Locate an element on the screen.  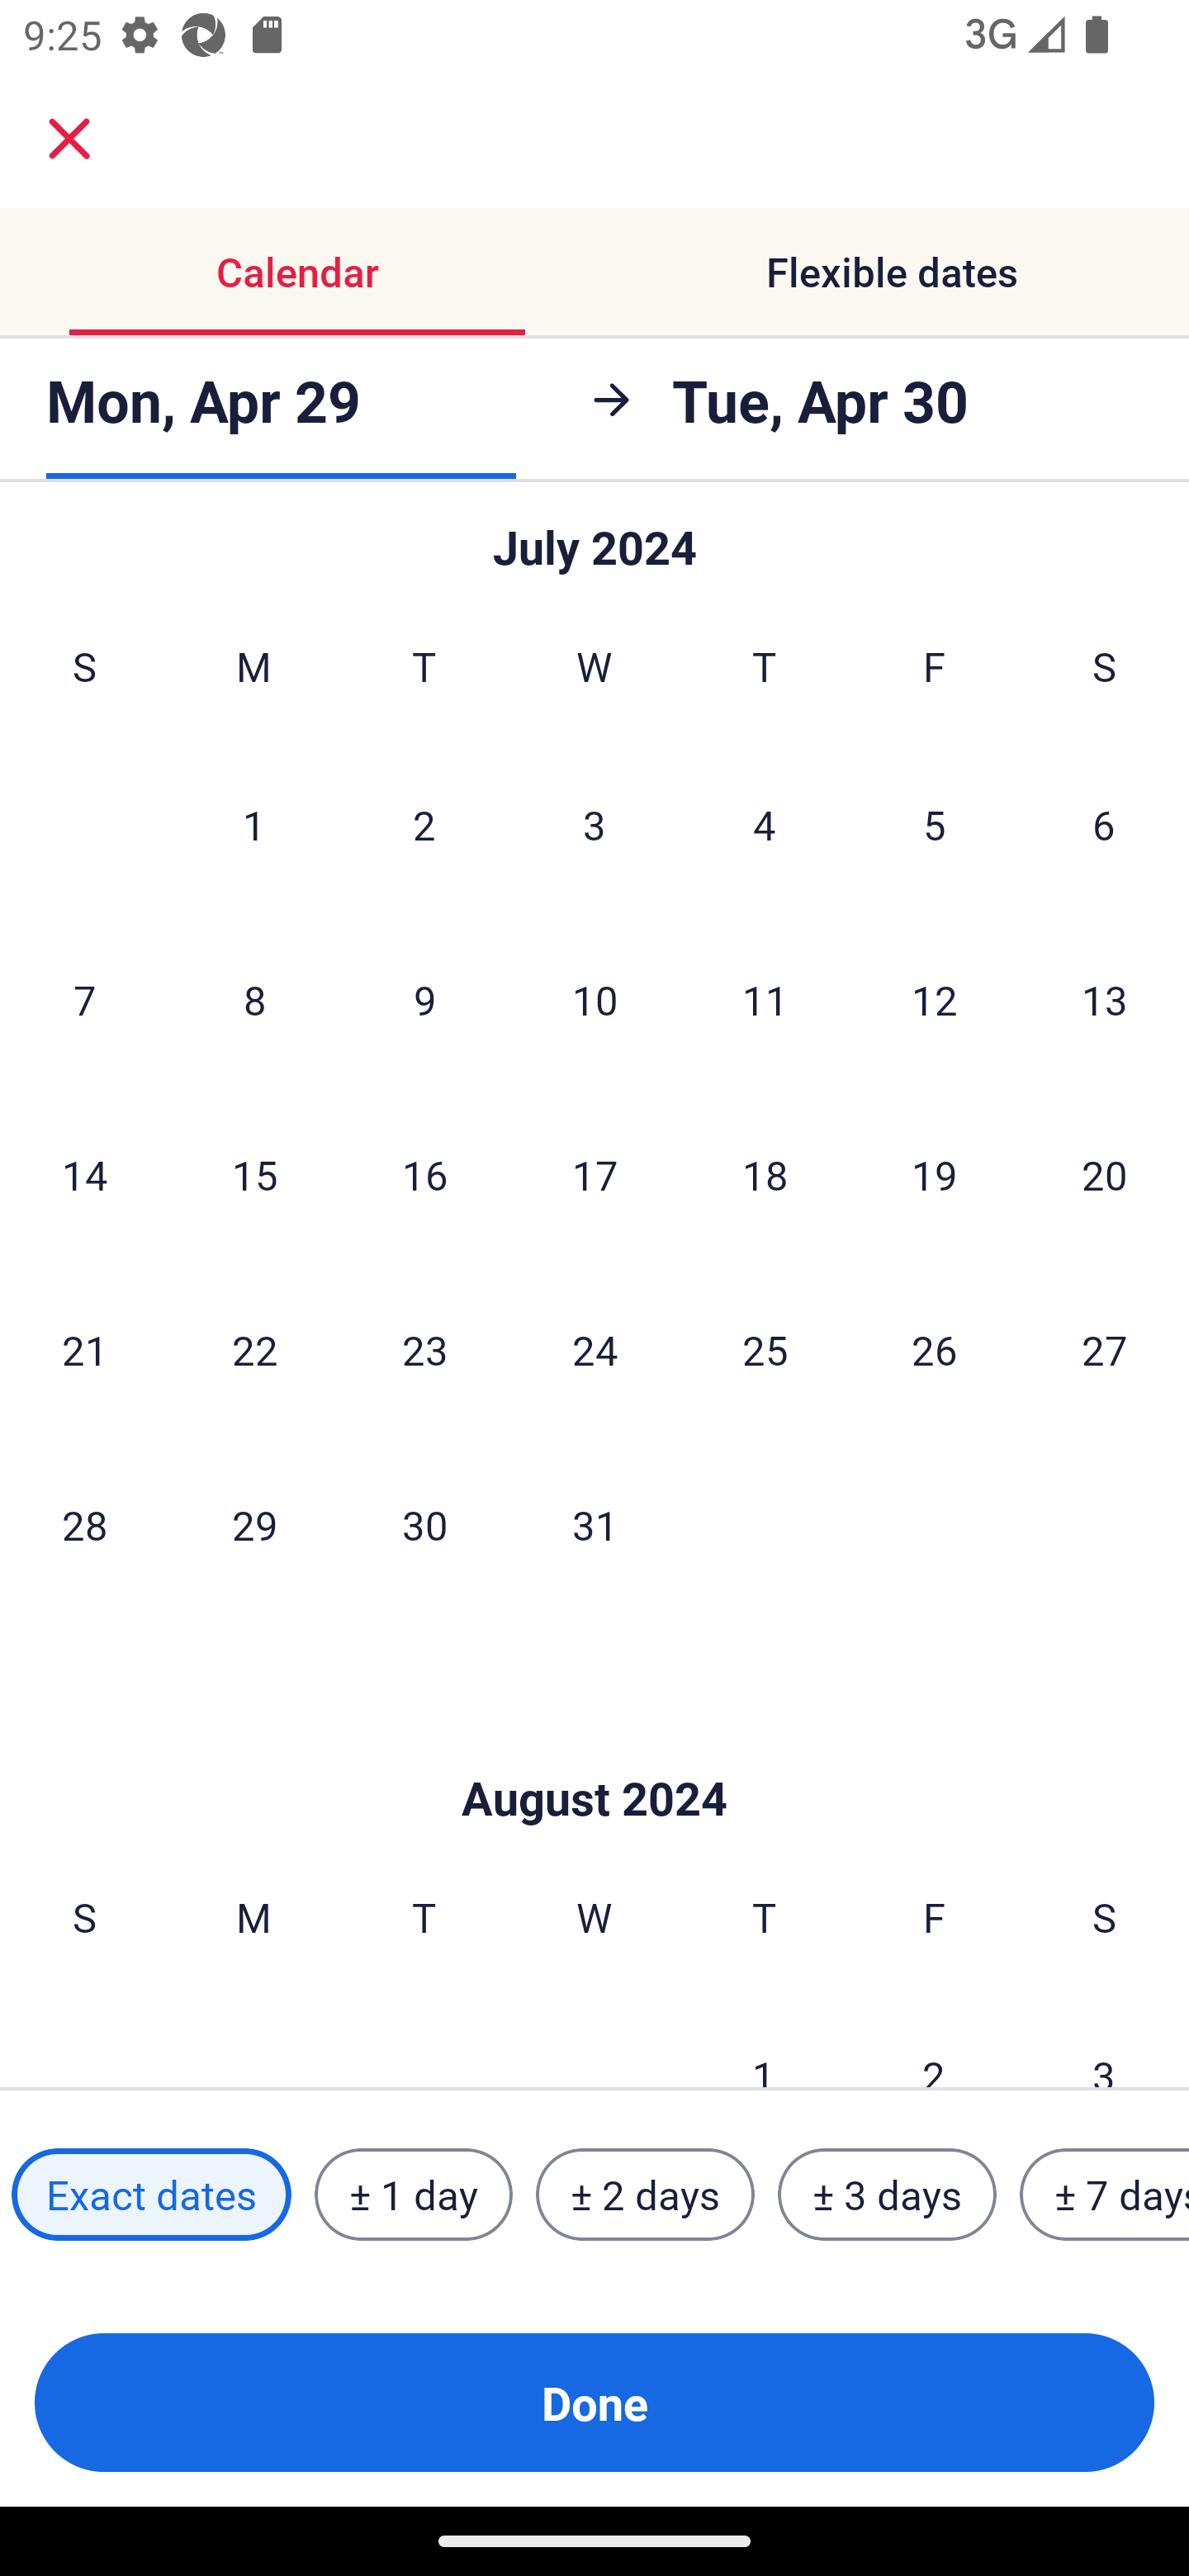
2 Friday, August 2, 2024 is located at coordinates (934, 2039).